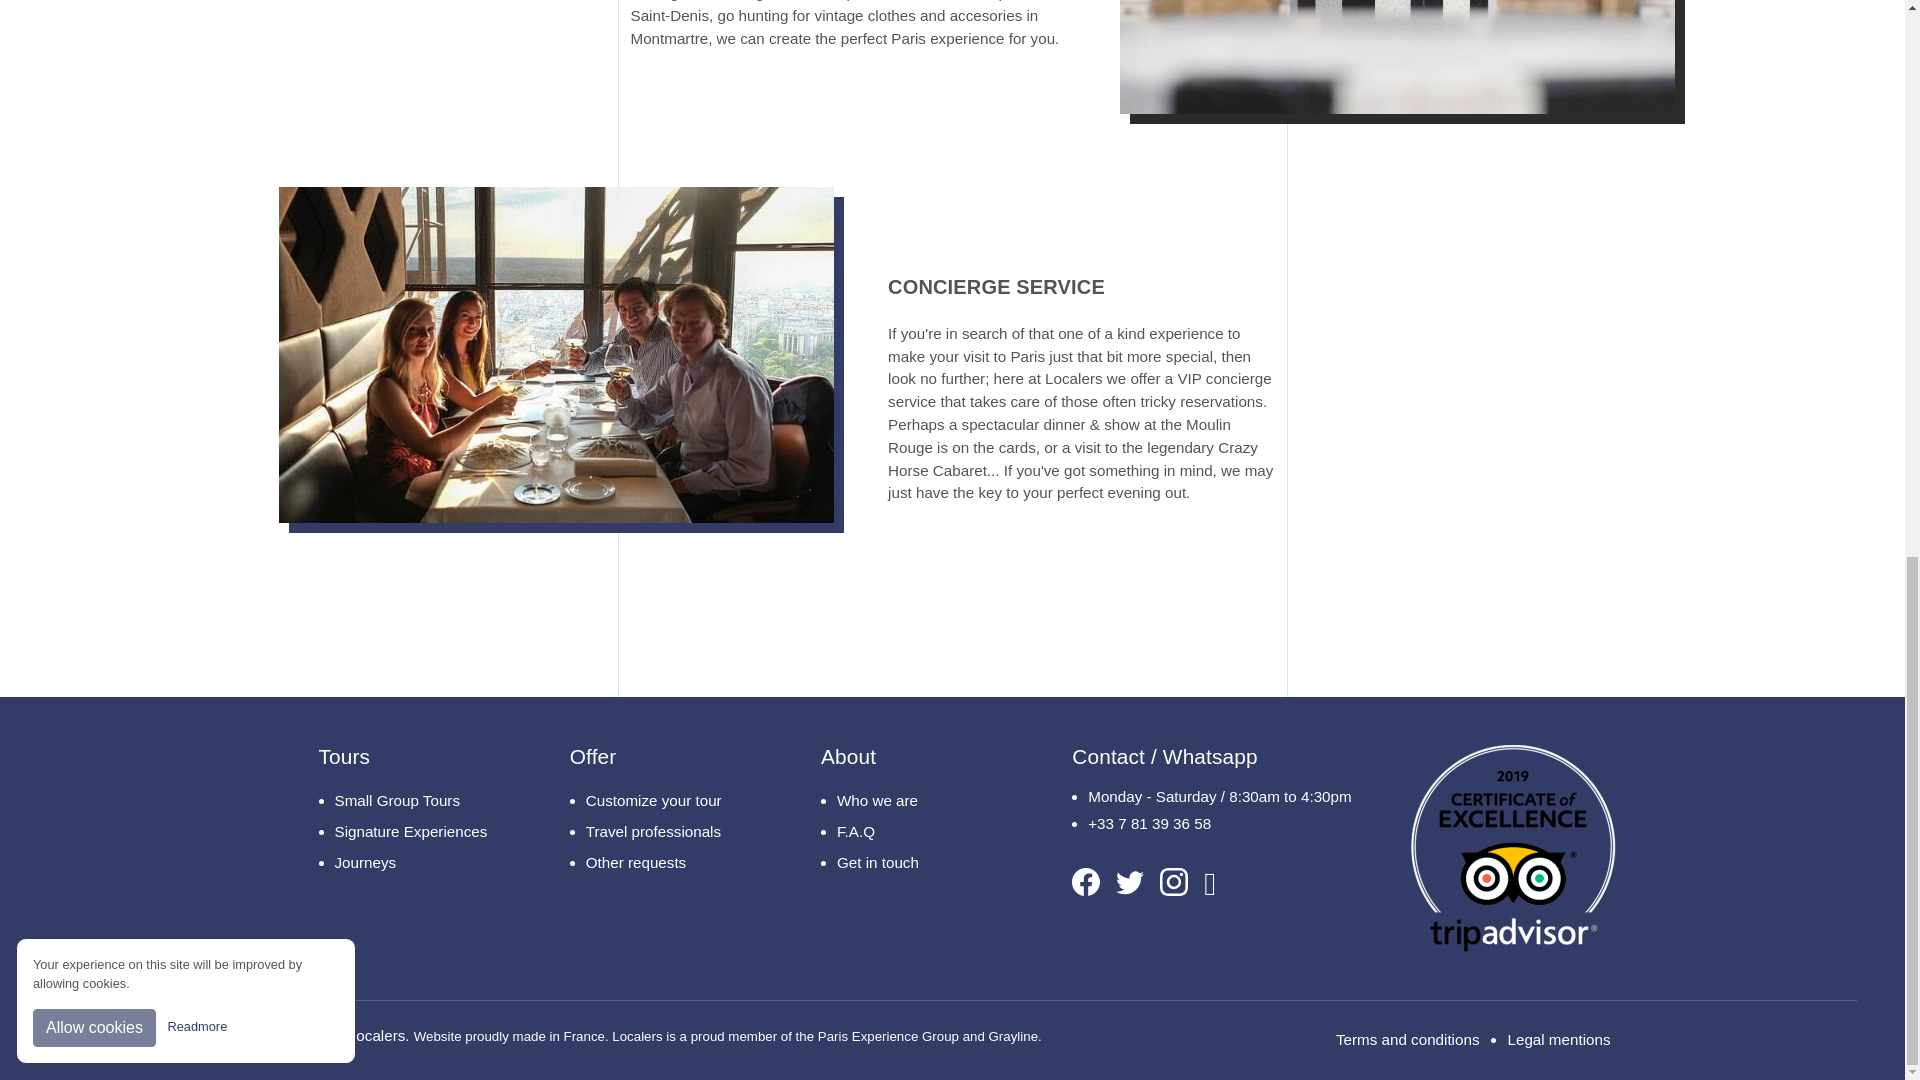  Describe the element at coordinates (414, 863) in the screenshot. I see `Journeys` at that location.